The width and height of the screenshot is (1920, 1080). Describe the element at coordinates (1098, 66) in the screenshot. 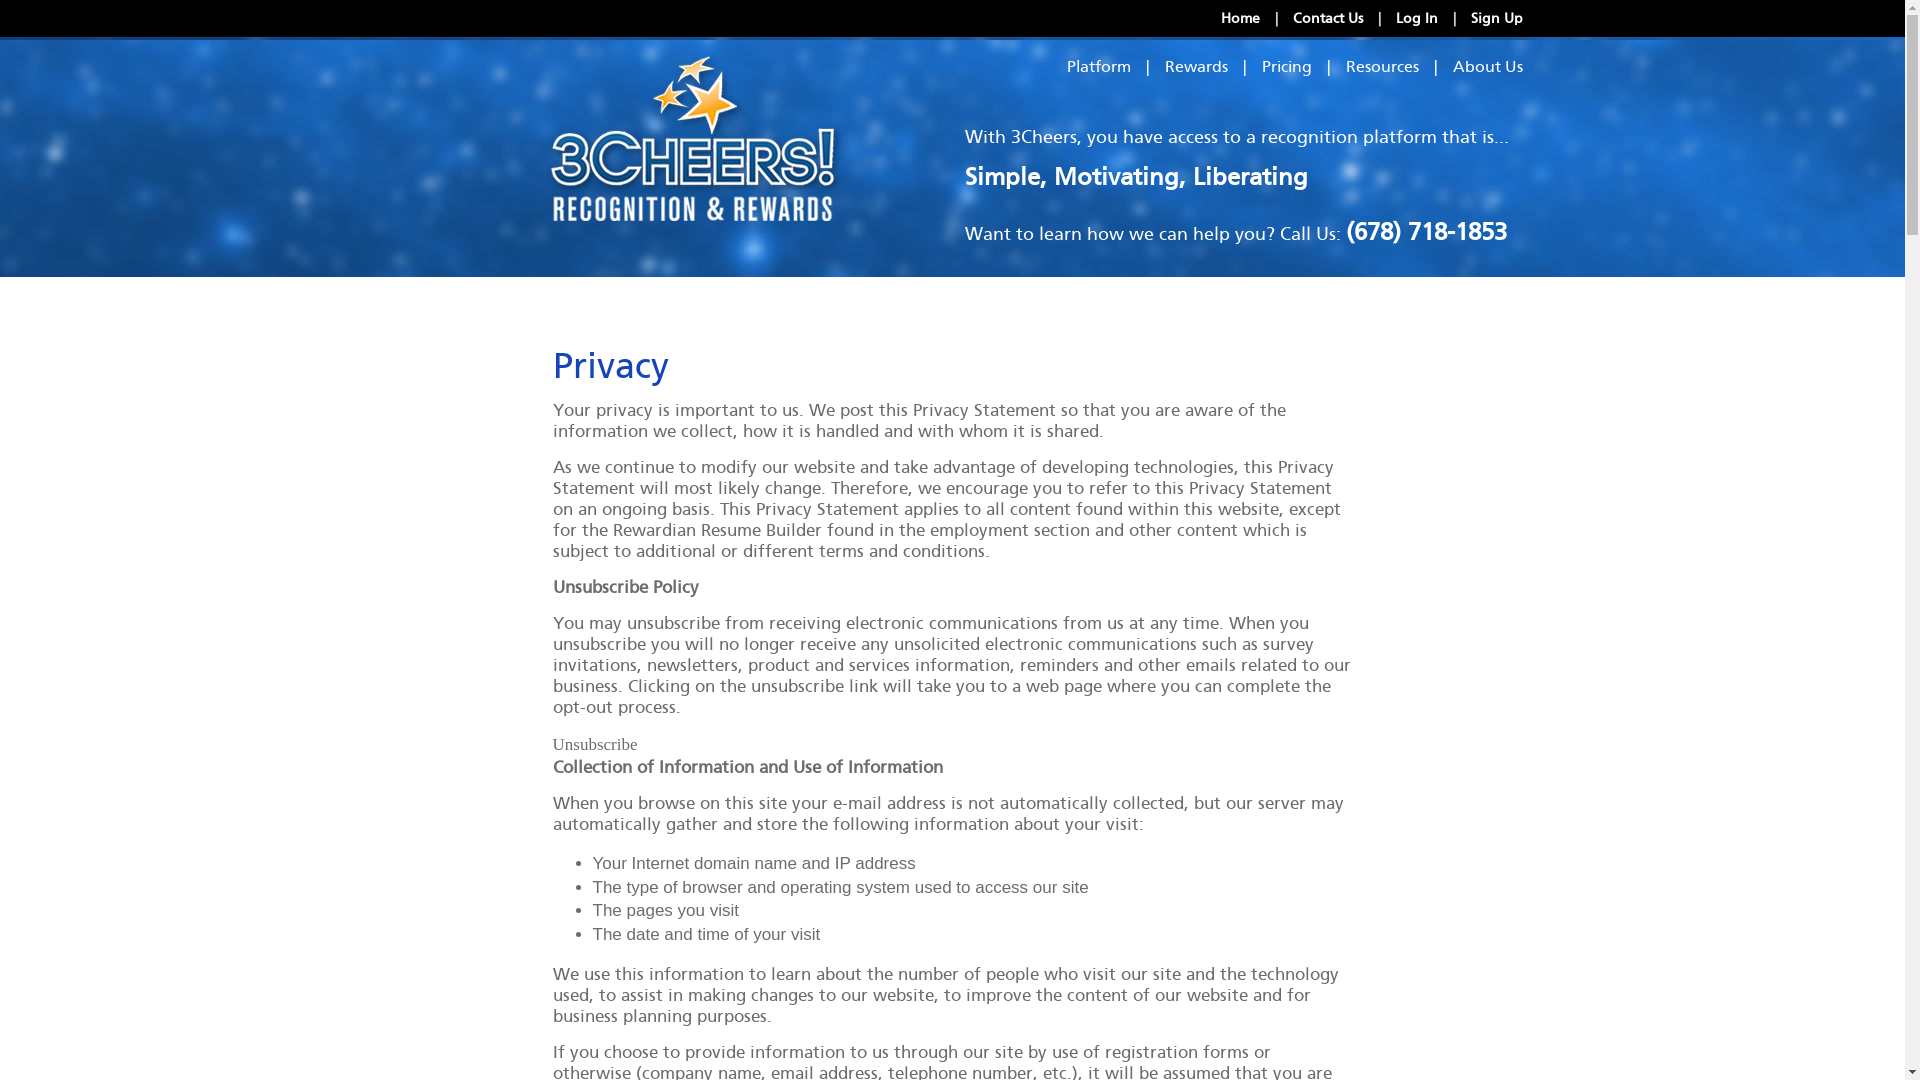

I see `Platform` at that location.